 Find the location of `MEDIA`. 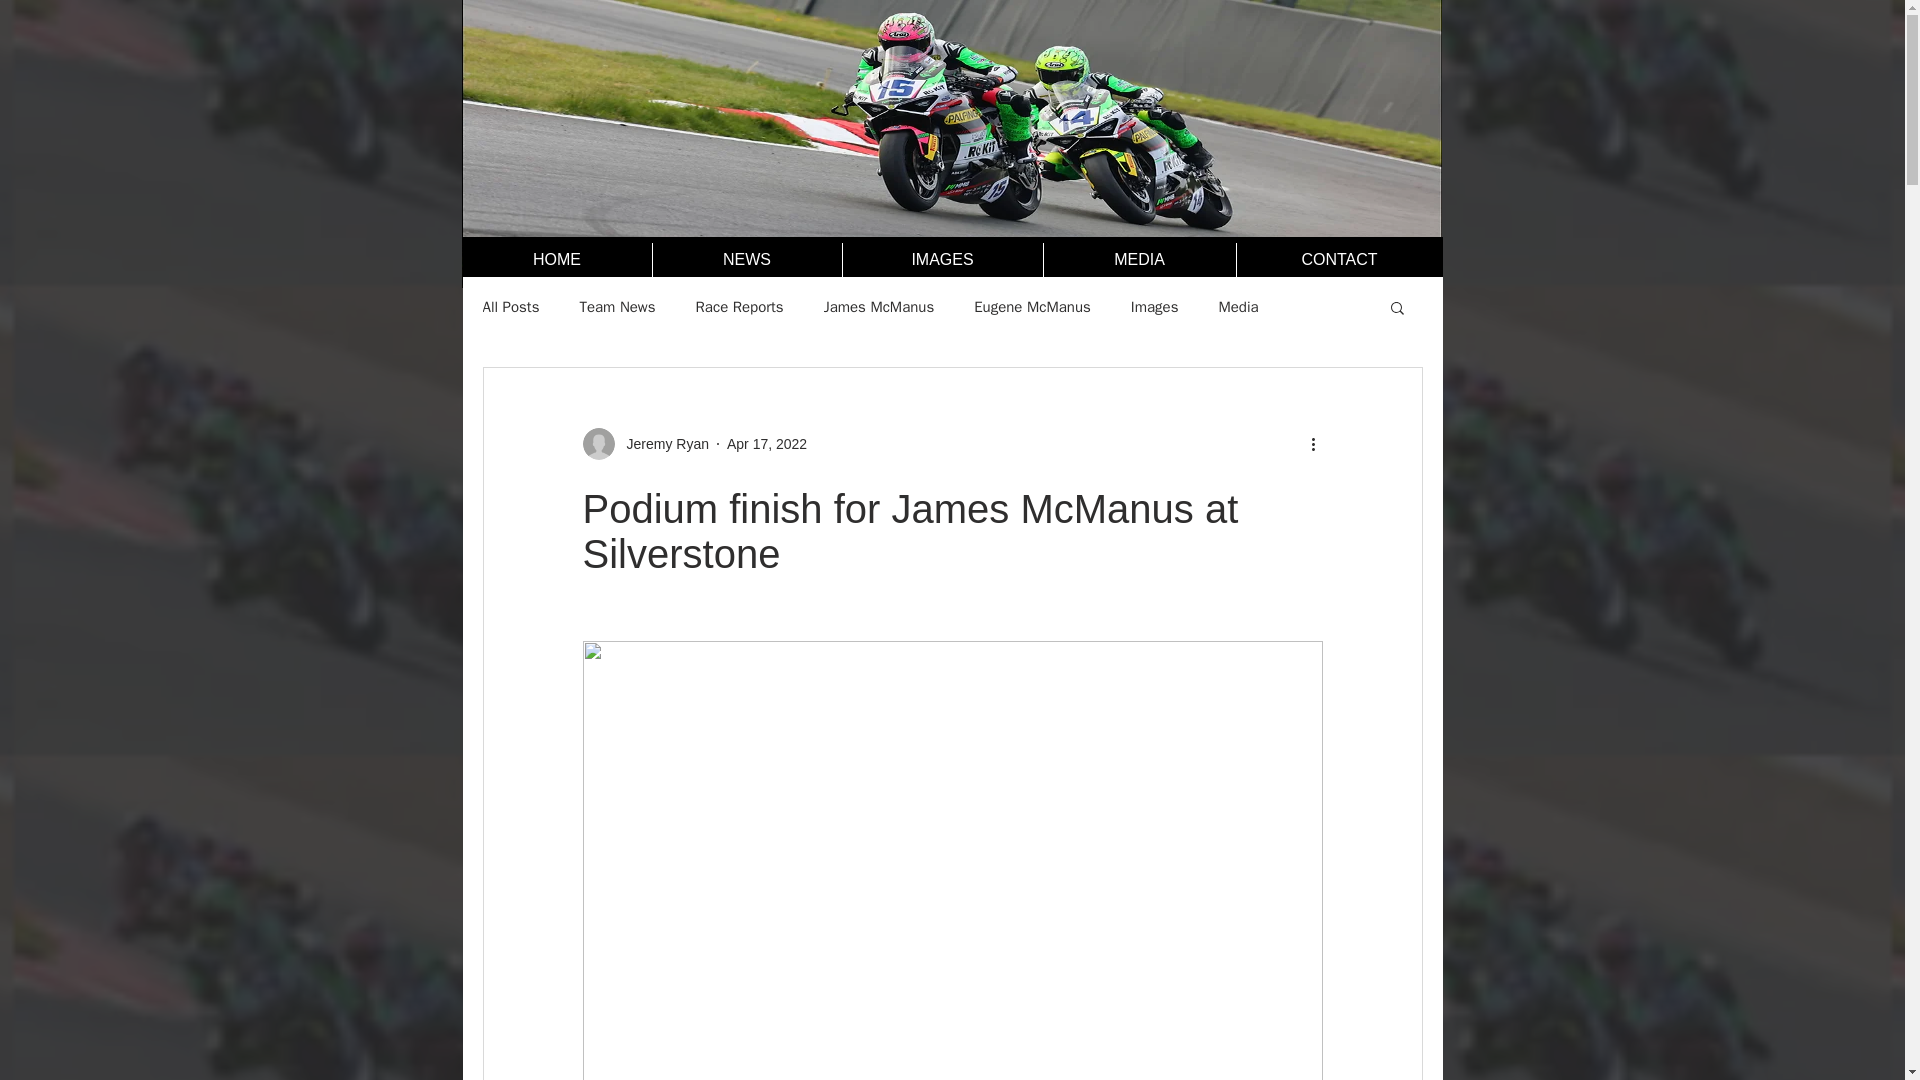

MEDIA is located at coordinates (1138, 260).